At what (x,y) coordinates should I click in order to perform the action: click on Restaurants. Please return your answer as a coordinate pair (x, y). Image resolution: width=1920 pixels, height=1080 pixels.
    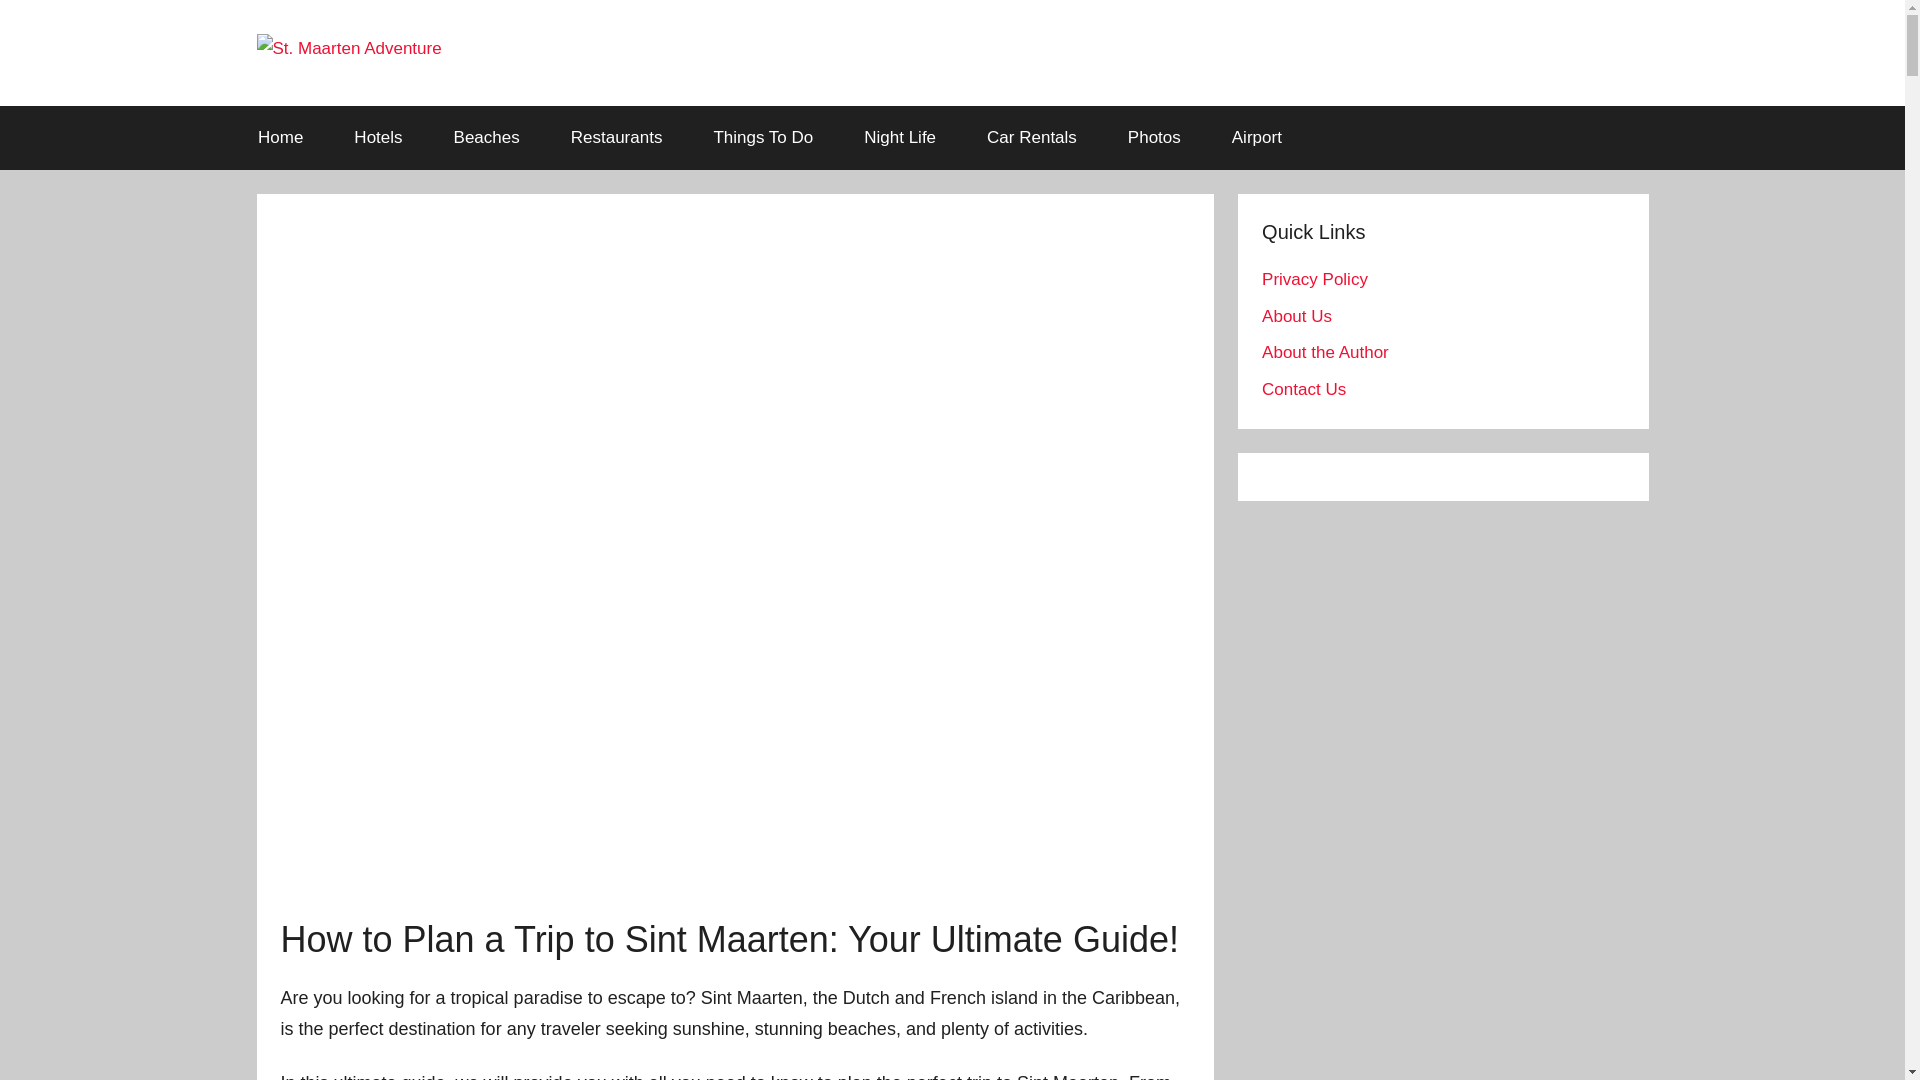
    Looking at the image, I should click on (616, 137).